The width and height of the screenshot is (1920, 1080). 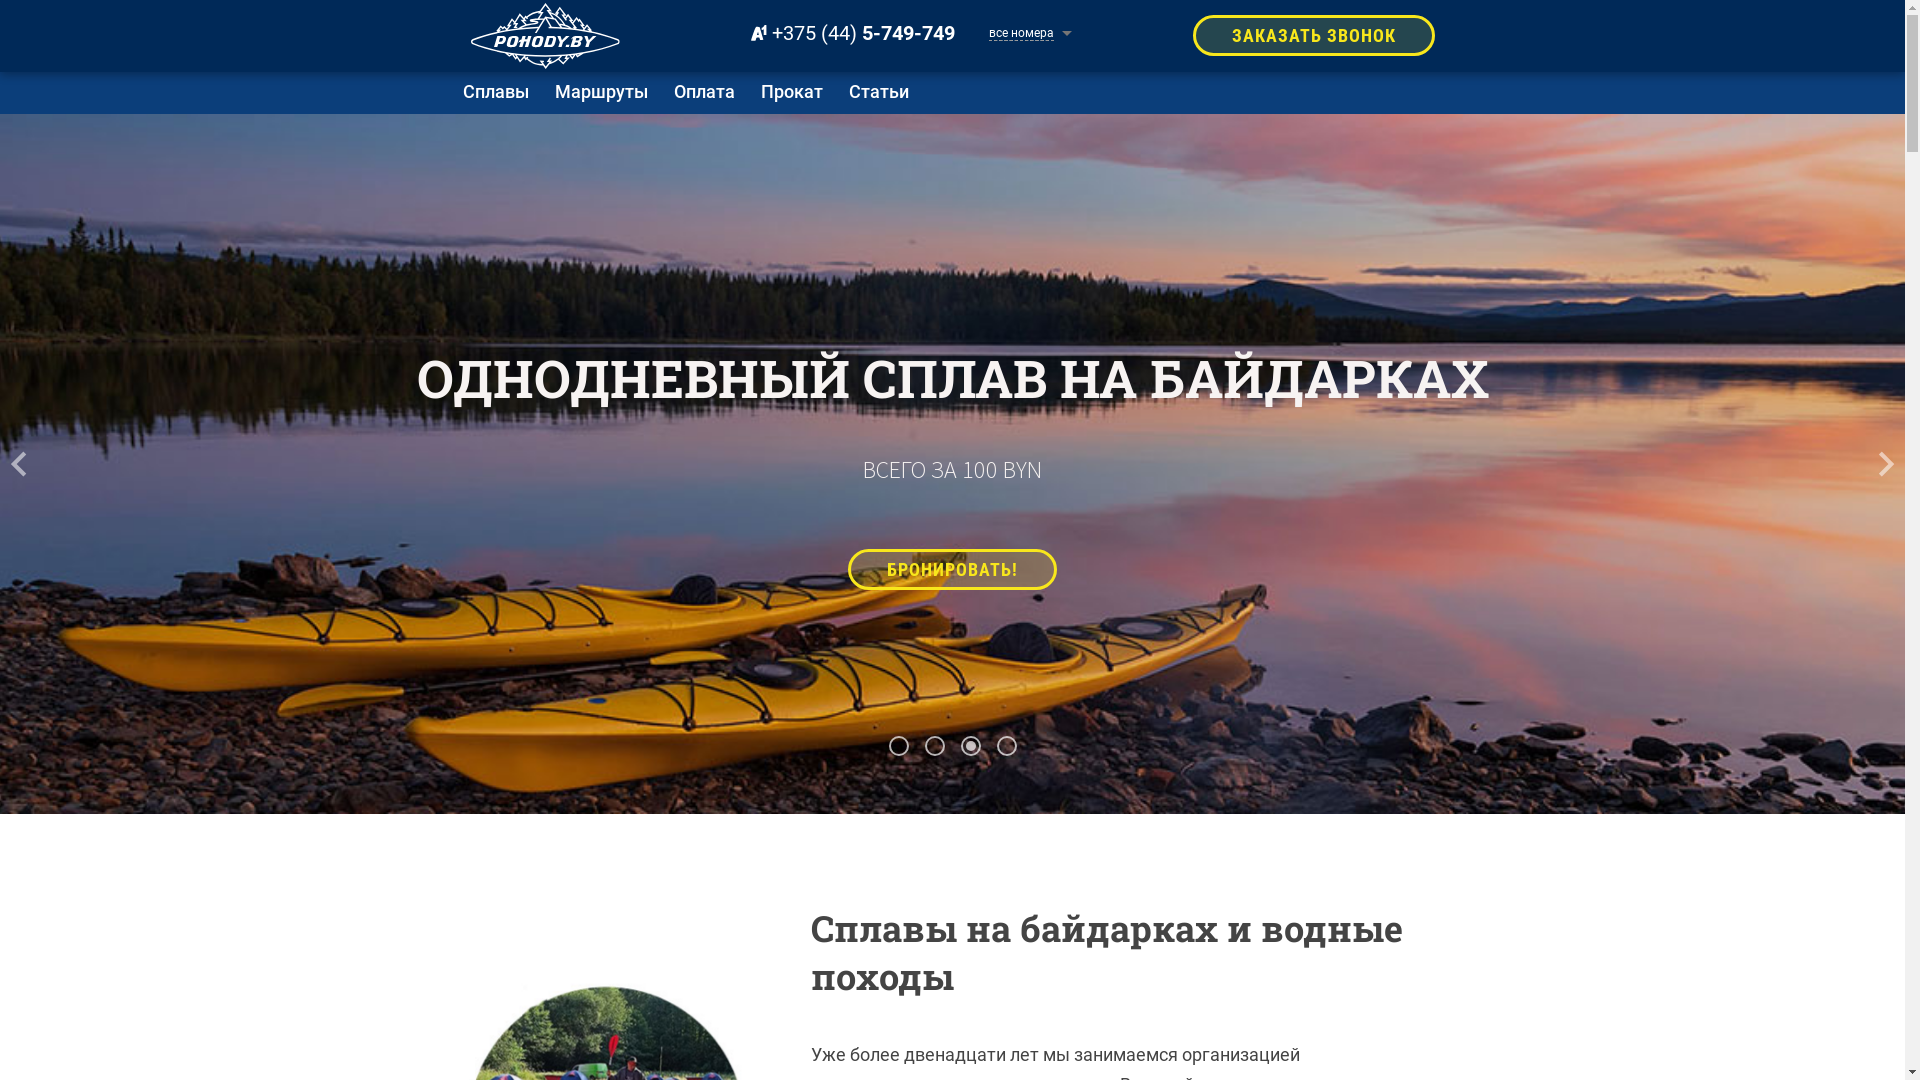 What do you see at coordinates (35, 464) in the screenshot?
I see `prev` at bounding box center [35, 464].